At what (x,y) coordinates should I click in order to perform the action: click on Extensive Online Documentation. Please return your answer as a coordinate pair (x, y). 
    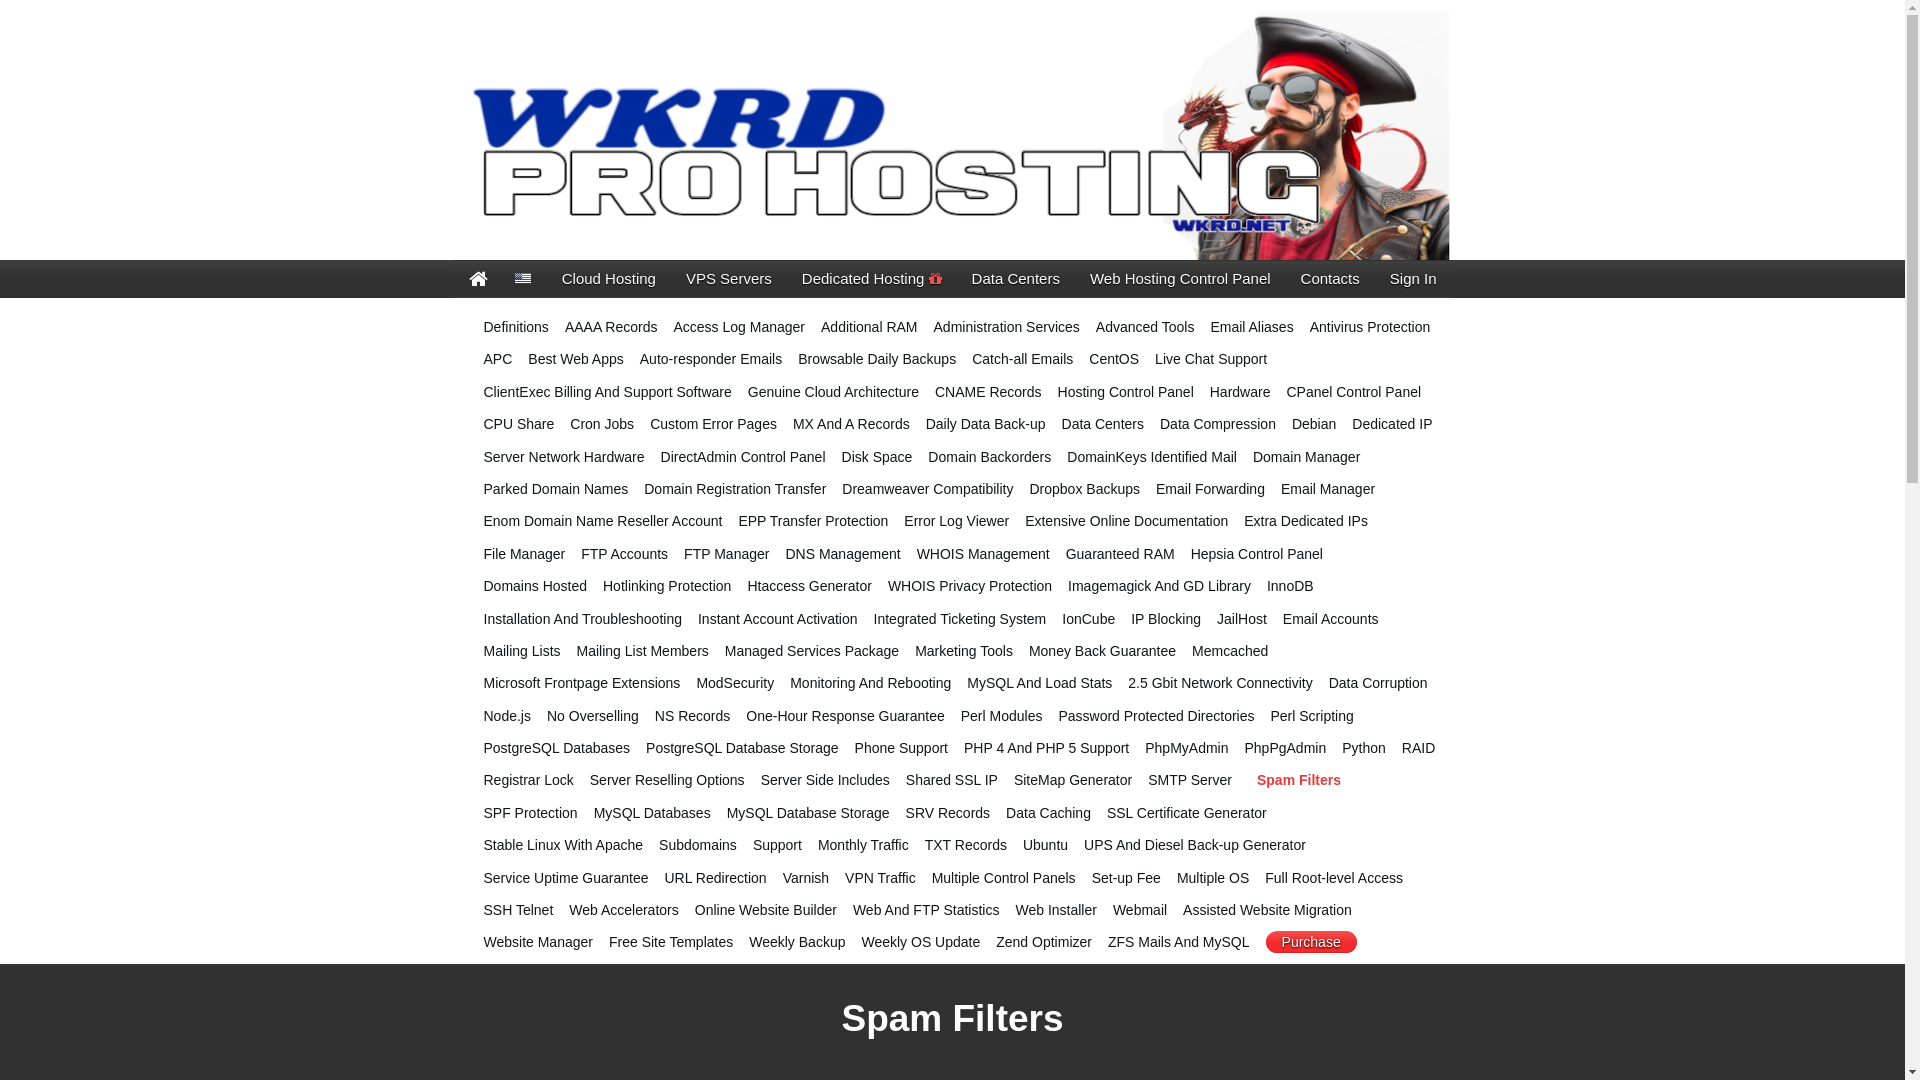
    Looking at the image, I should click on (1126, 521).